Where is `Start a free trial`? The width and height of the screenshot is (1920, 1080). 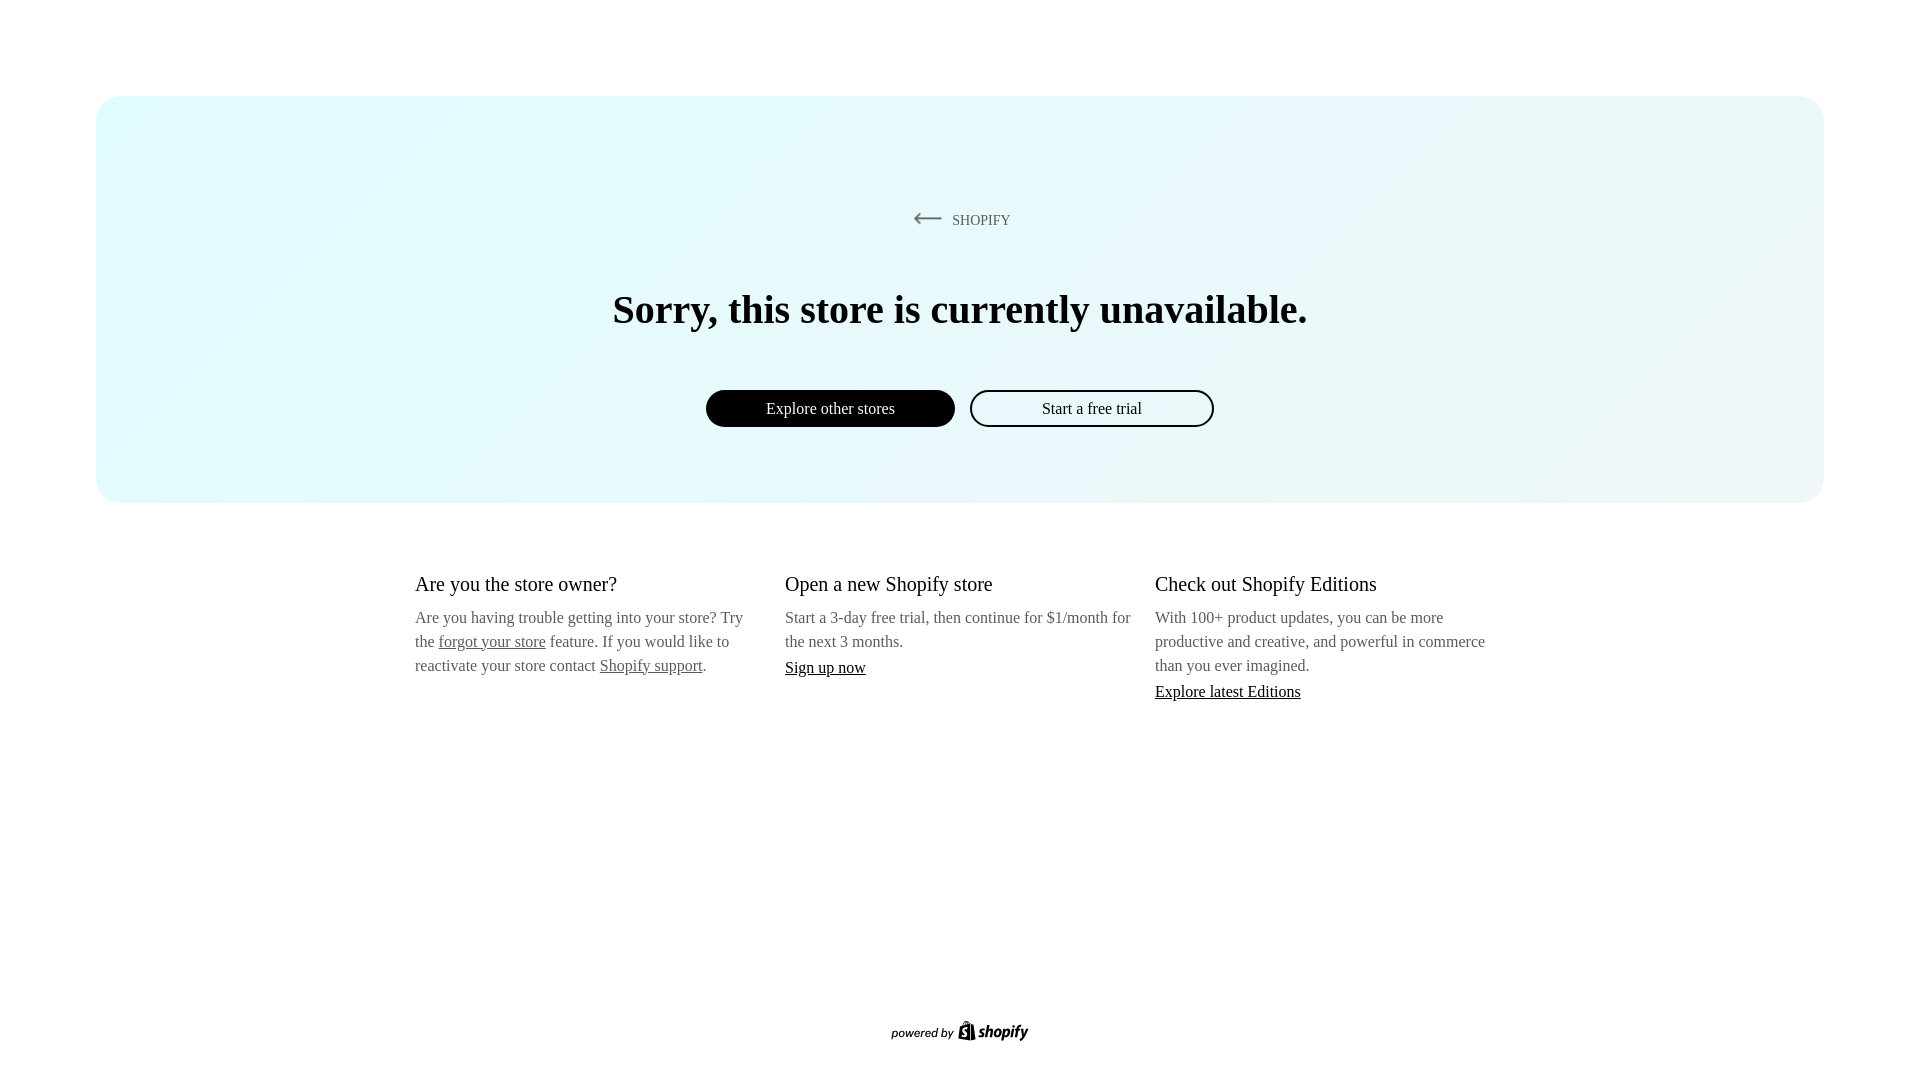
Start a free trial is located at coordinates (1091, 408).